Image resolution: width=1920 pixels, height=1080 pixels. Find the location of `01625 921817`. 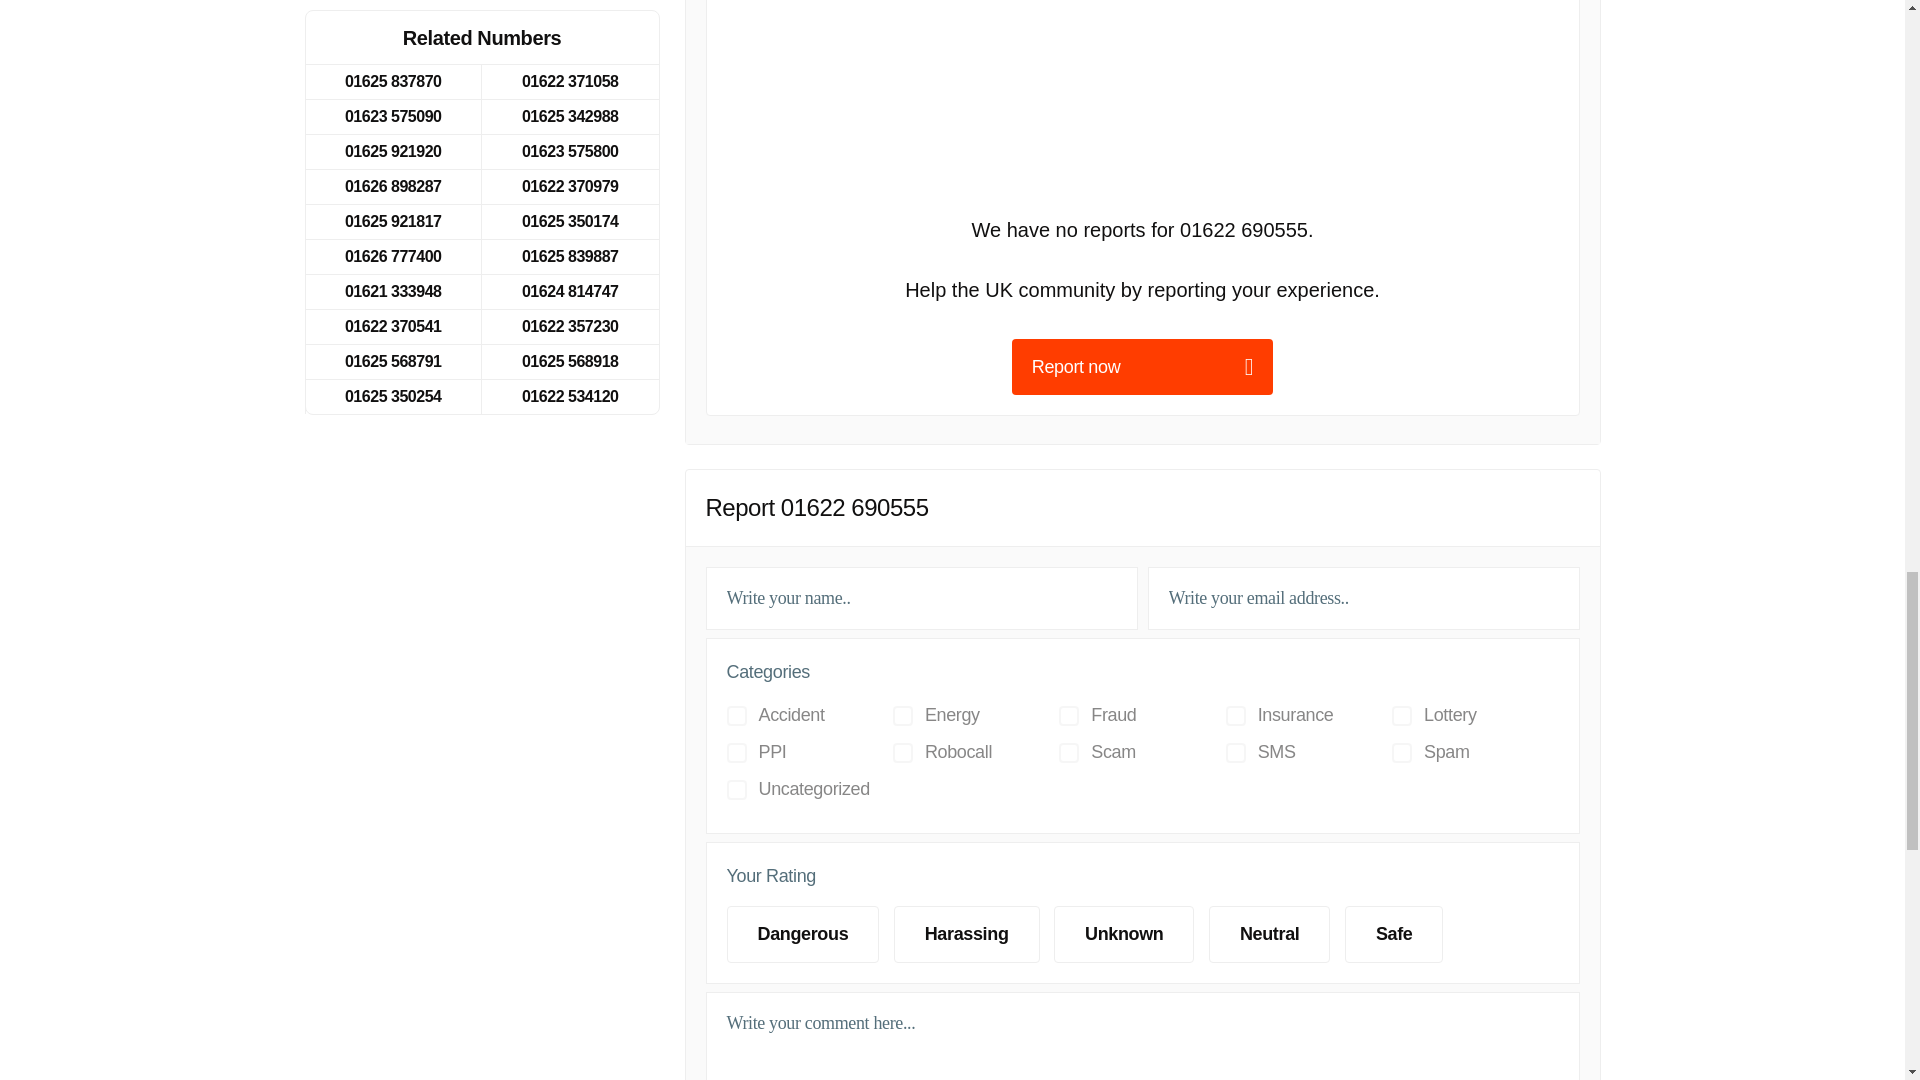

01625 921817 is located at coordinates (392, 222).